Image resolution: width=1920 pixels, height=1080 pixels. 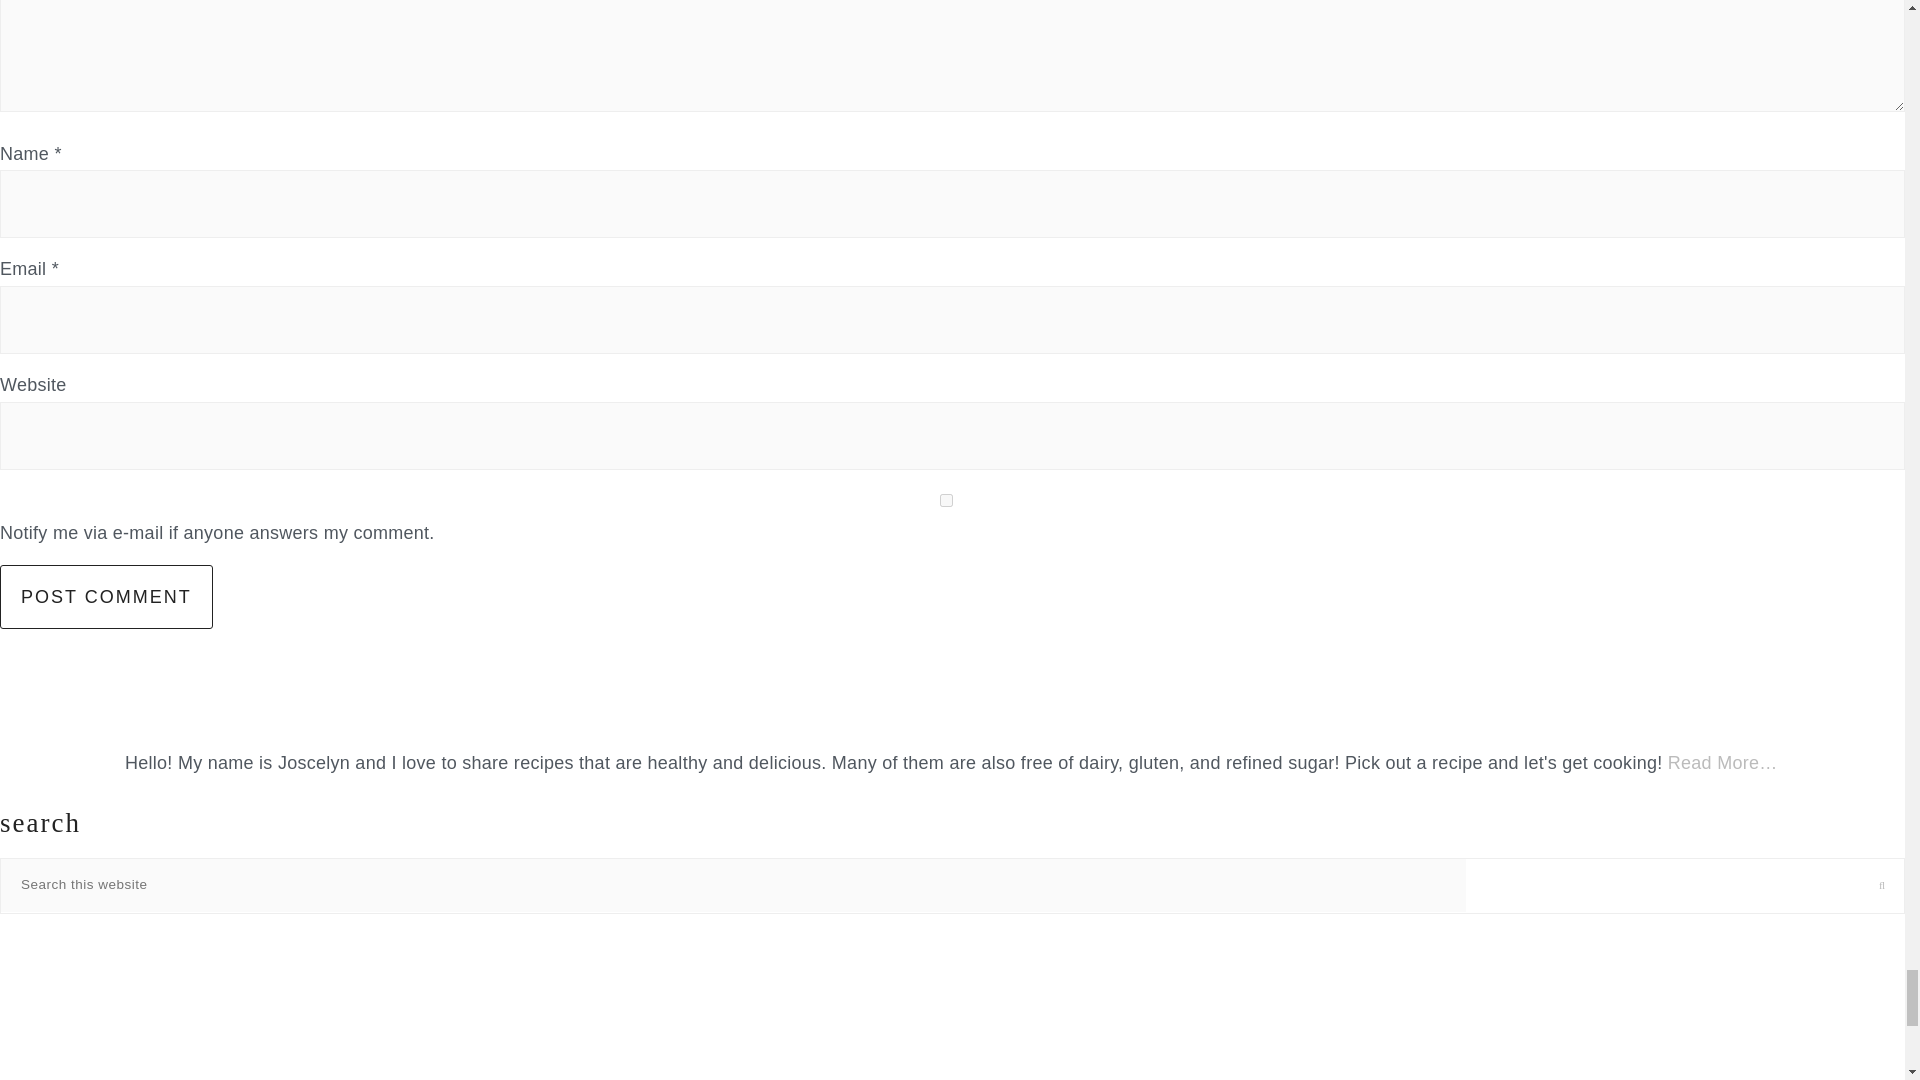 I want to click on Facebook, so click(x=159, y=988).